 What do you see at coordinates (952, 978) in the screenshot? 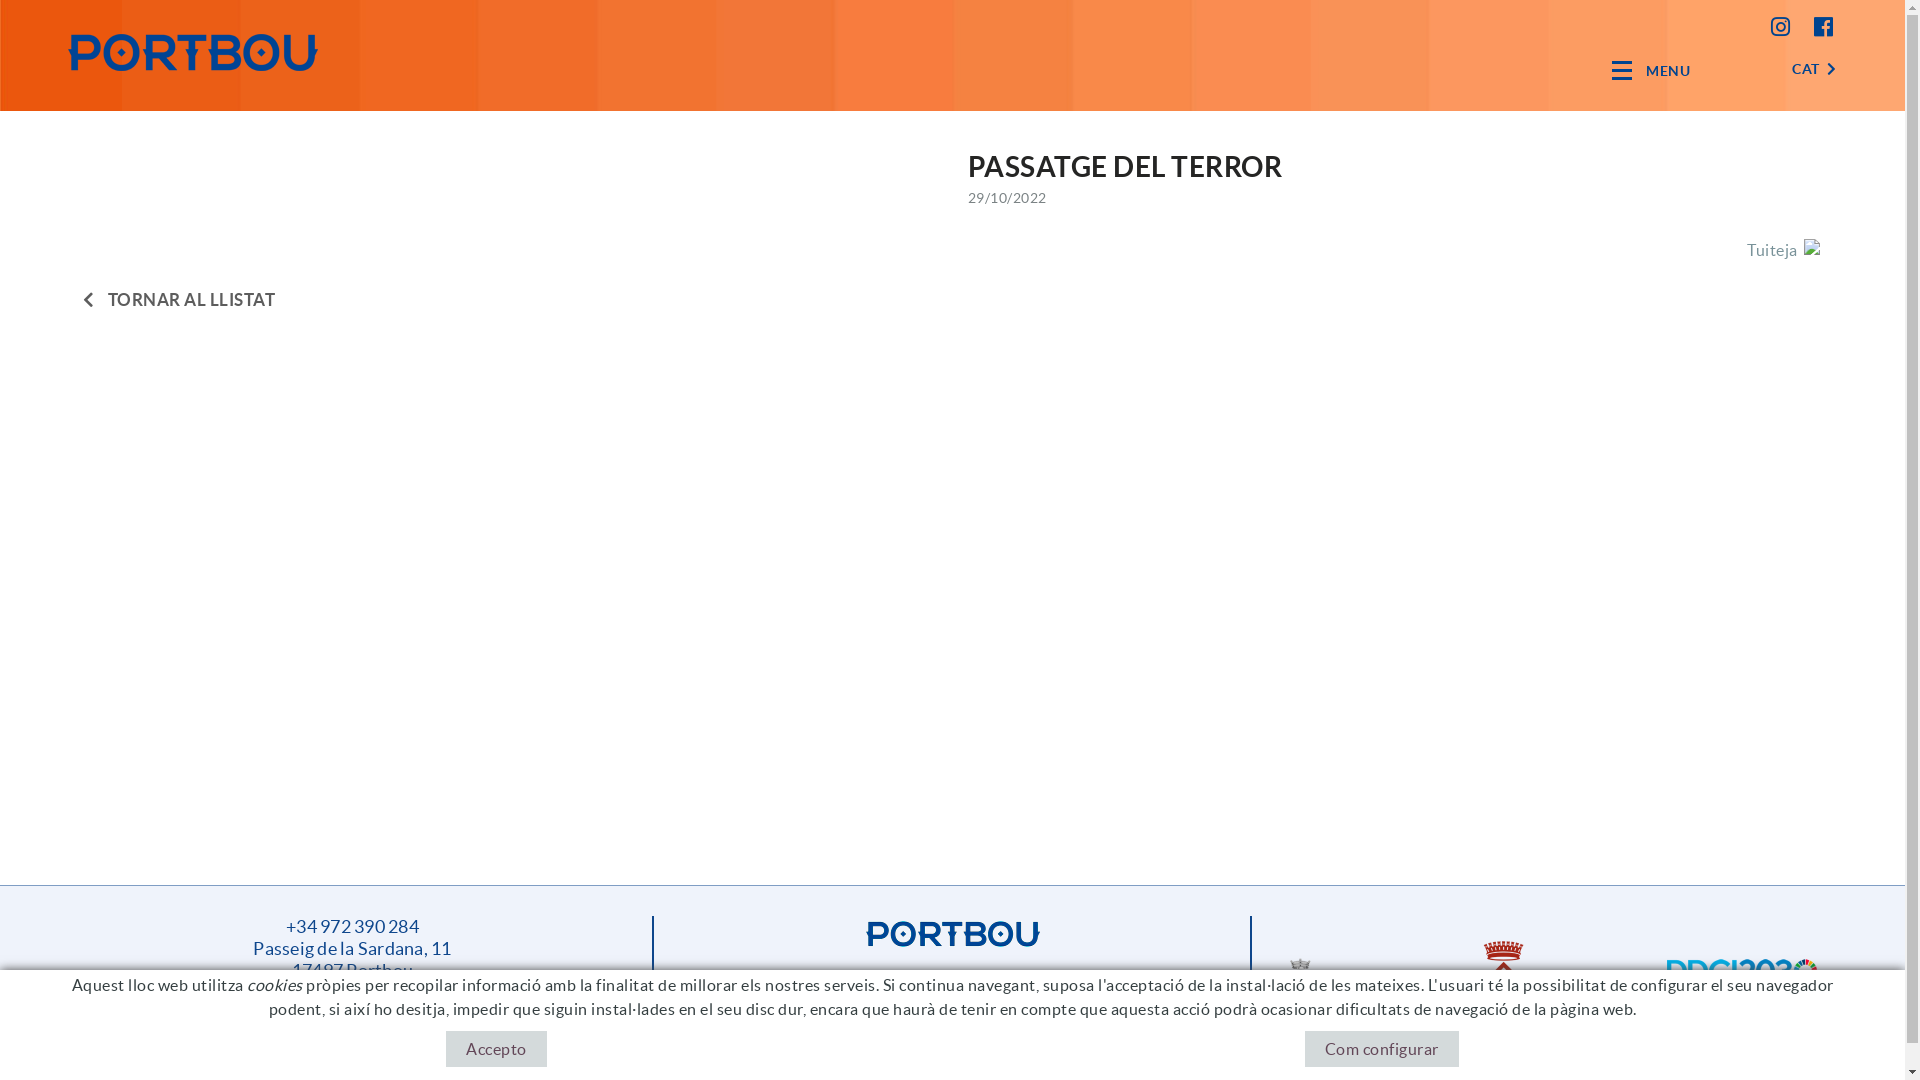
I see `hola@visitportbou.cat` at bounding box center [952, 978].